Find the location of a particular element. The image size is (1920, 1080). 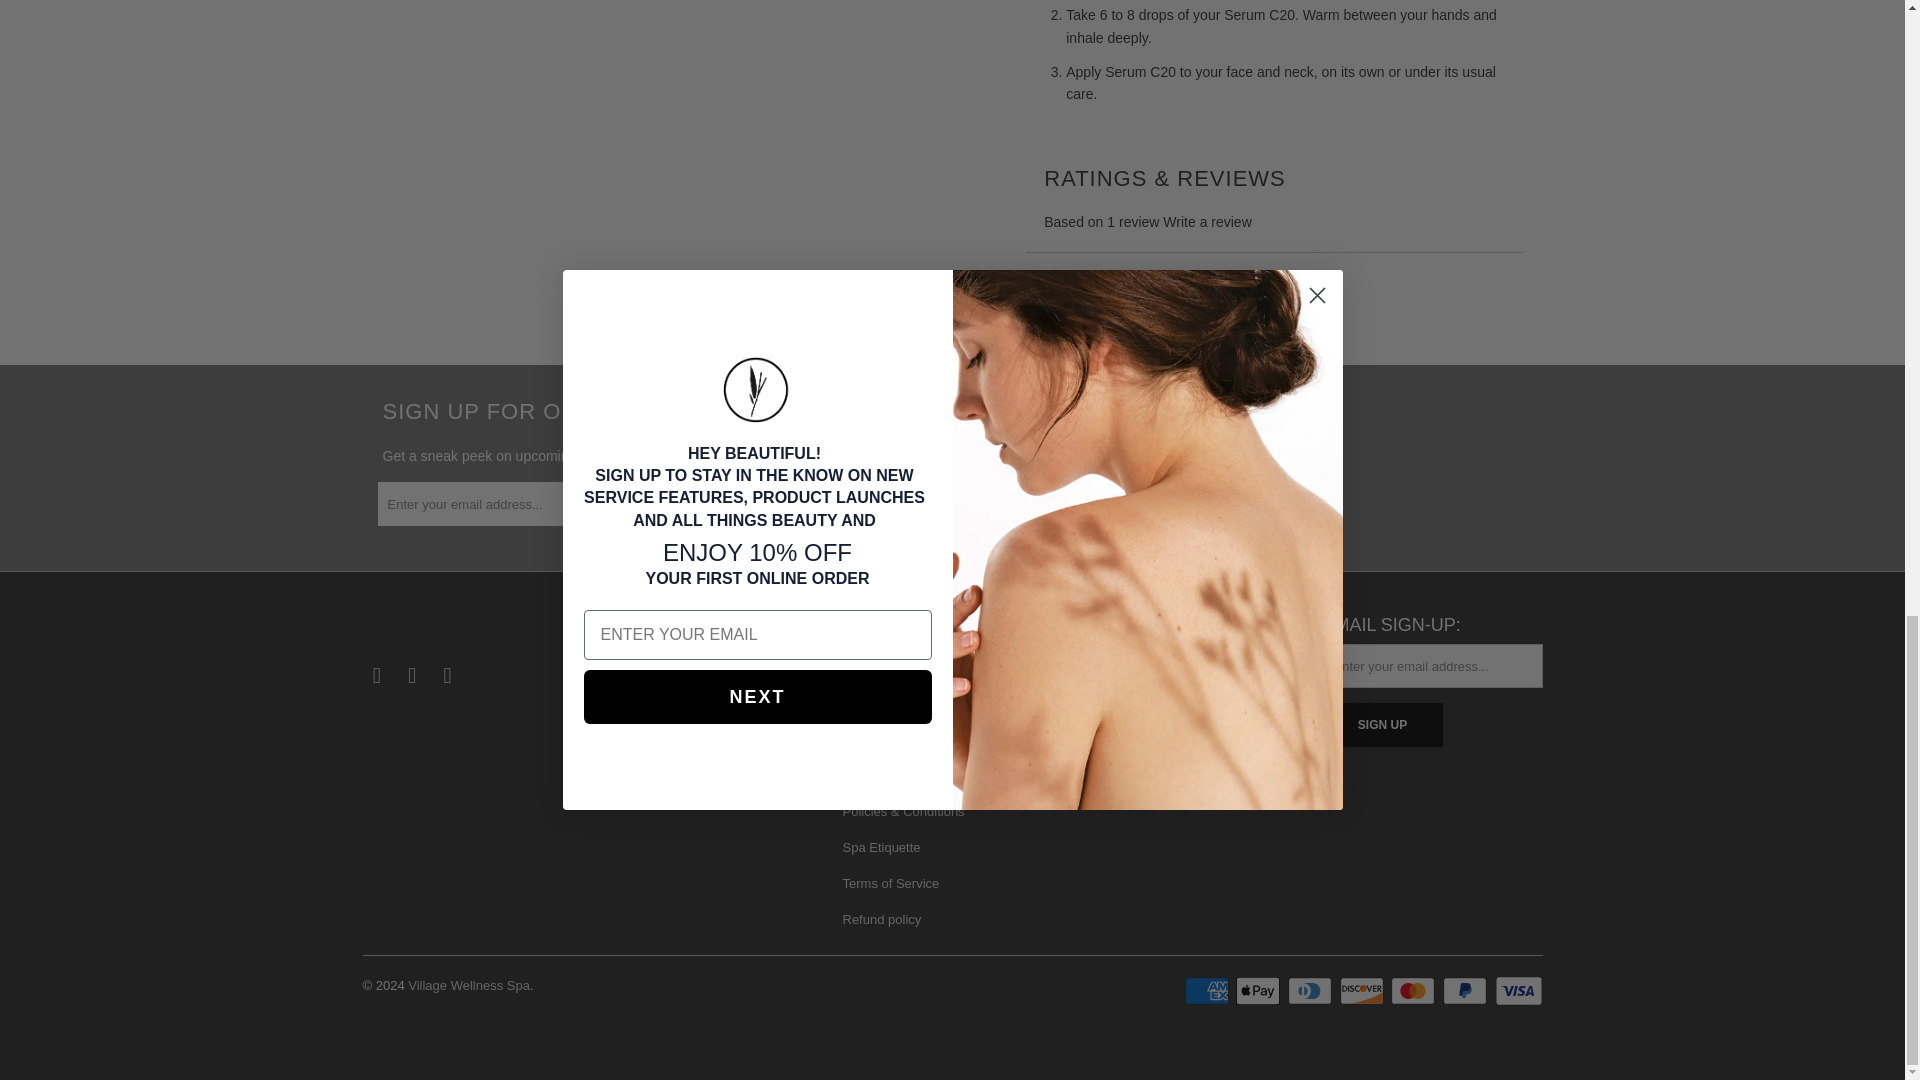

Email Village Wellness Spa is located at coordinates (448, 676).